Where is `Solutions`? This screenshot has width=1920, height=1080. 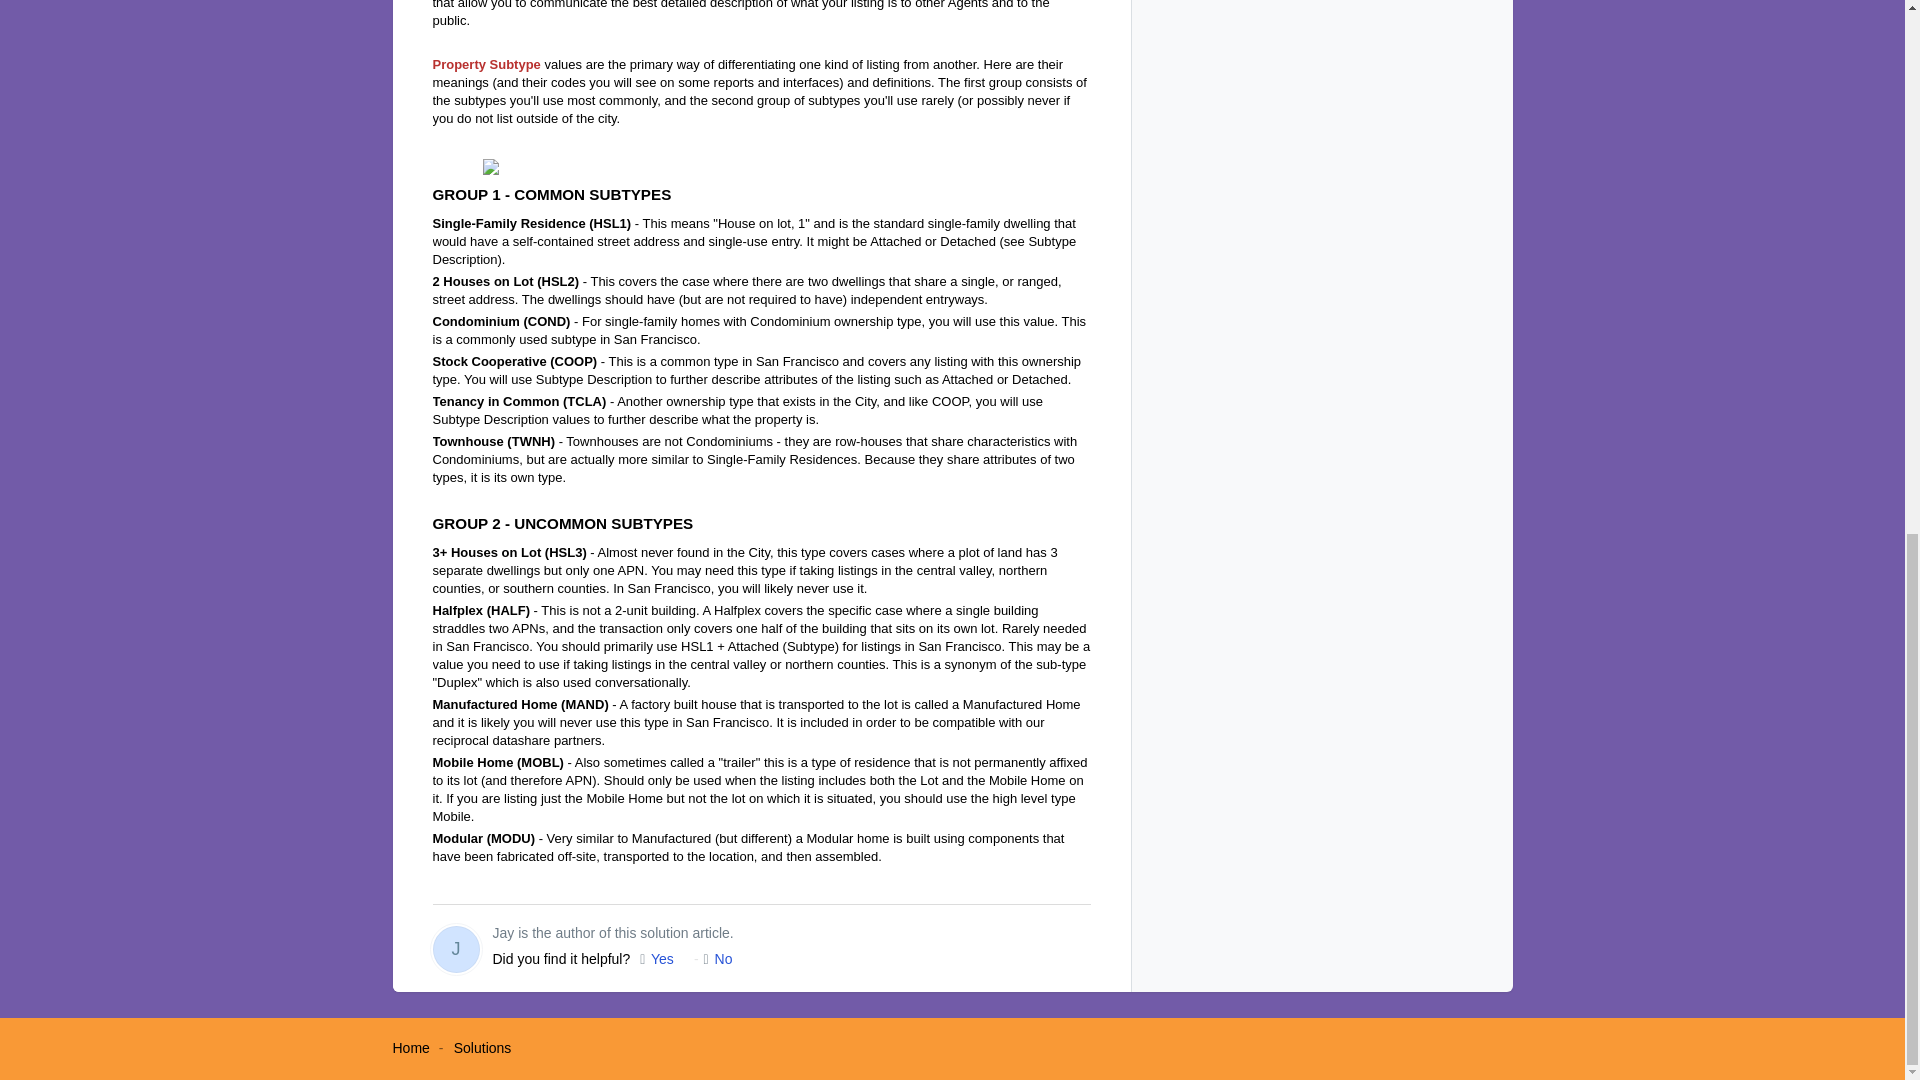 Solutions is located at coordinates (482, 1048).